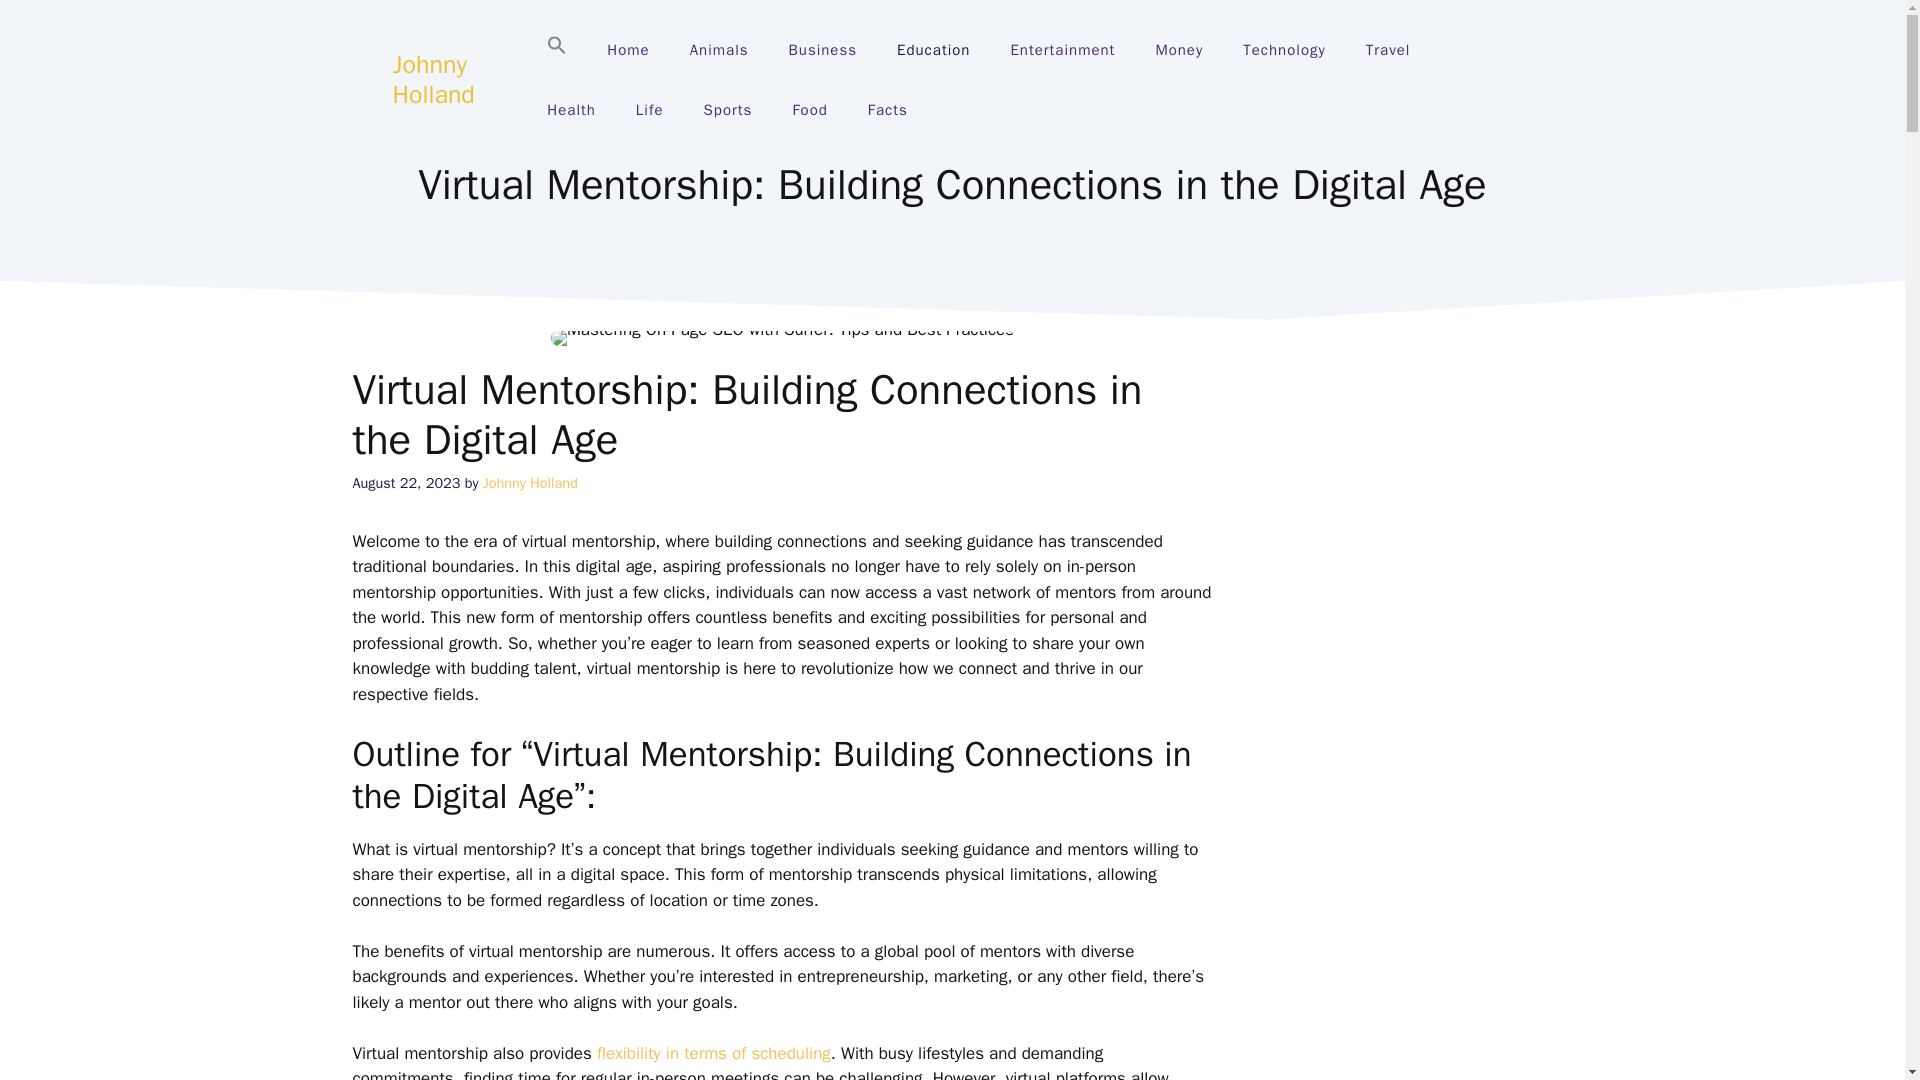 The image size is (1920, 1080). Describe the element at coordinates (1178, 50) in the screenshot. I see `Money` at that location.